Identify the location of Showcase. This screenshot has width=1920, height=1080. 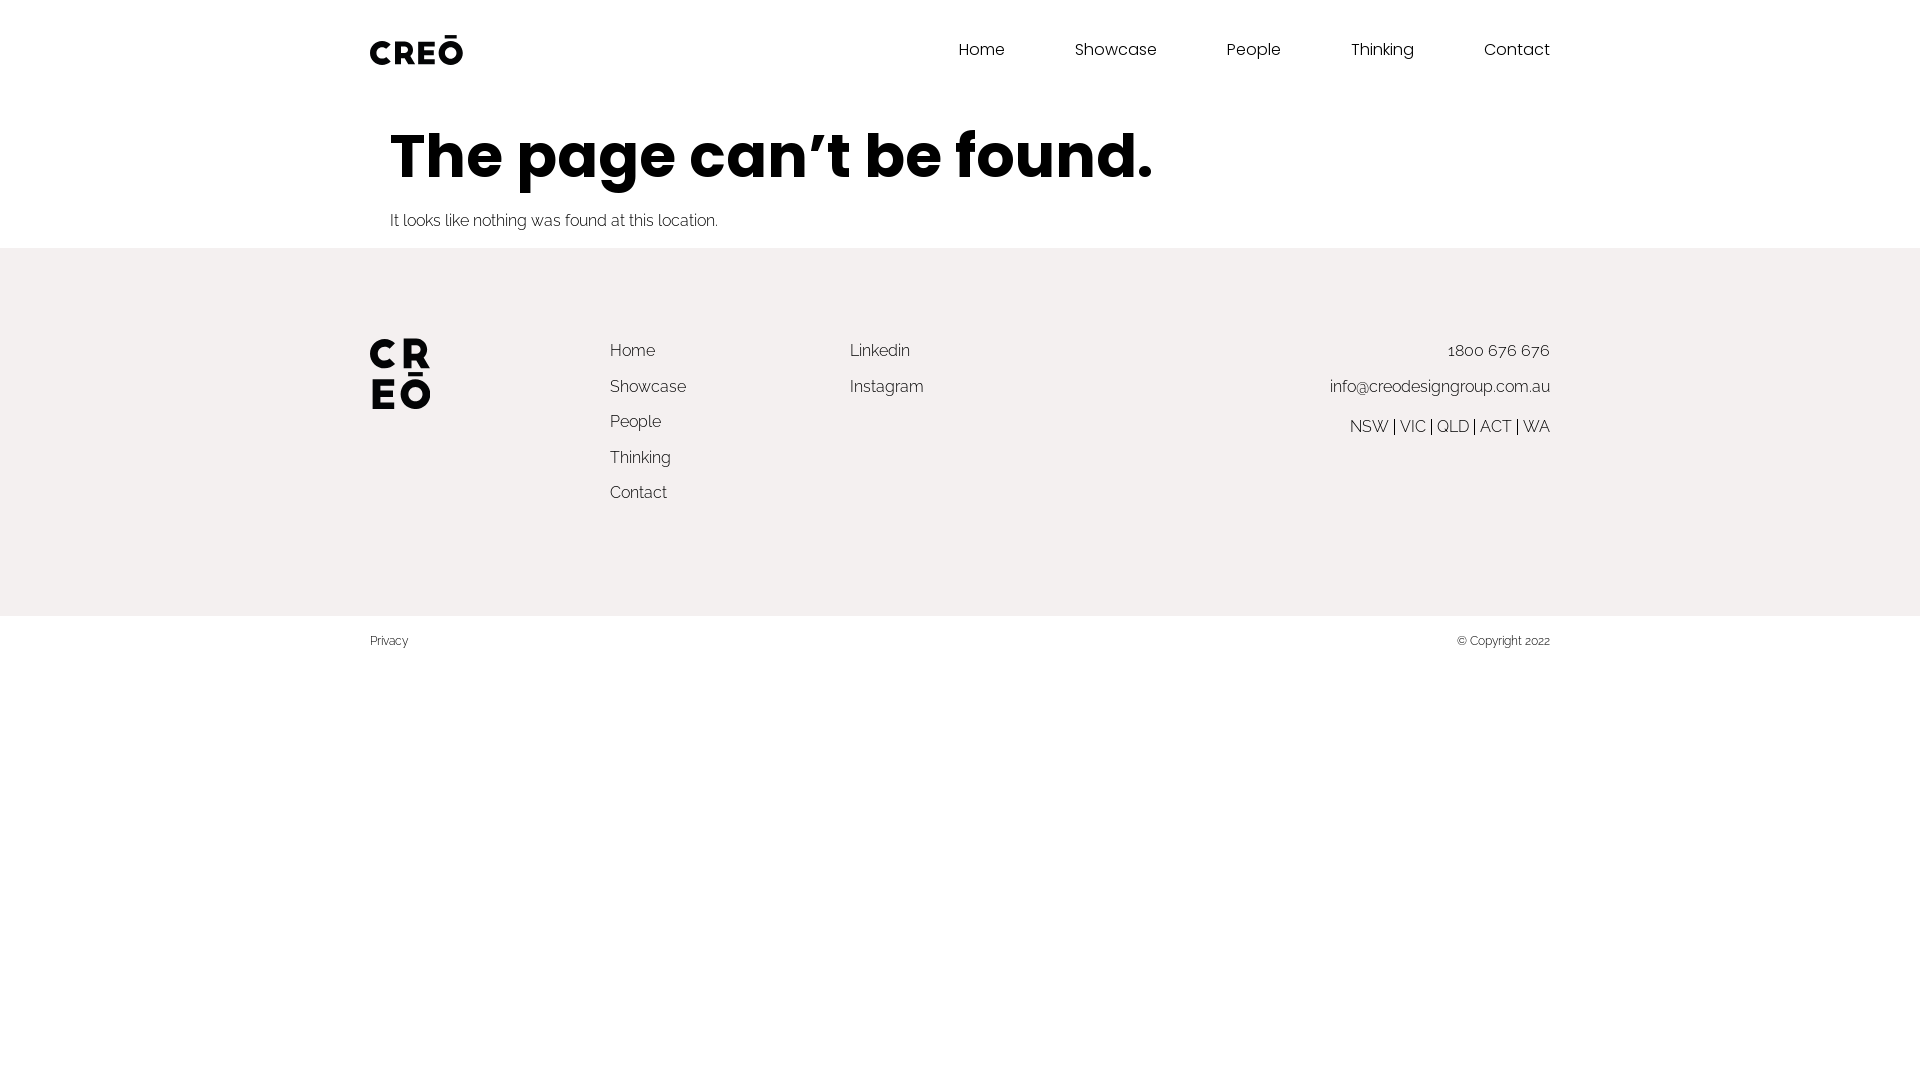
(1116, 50).